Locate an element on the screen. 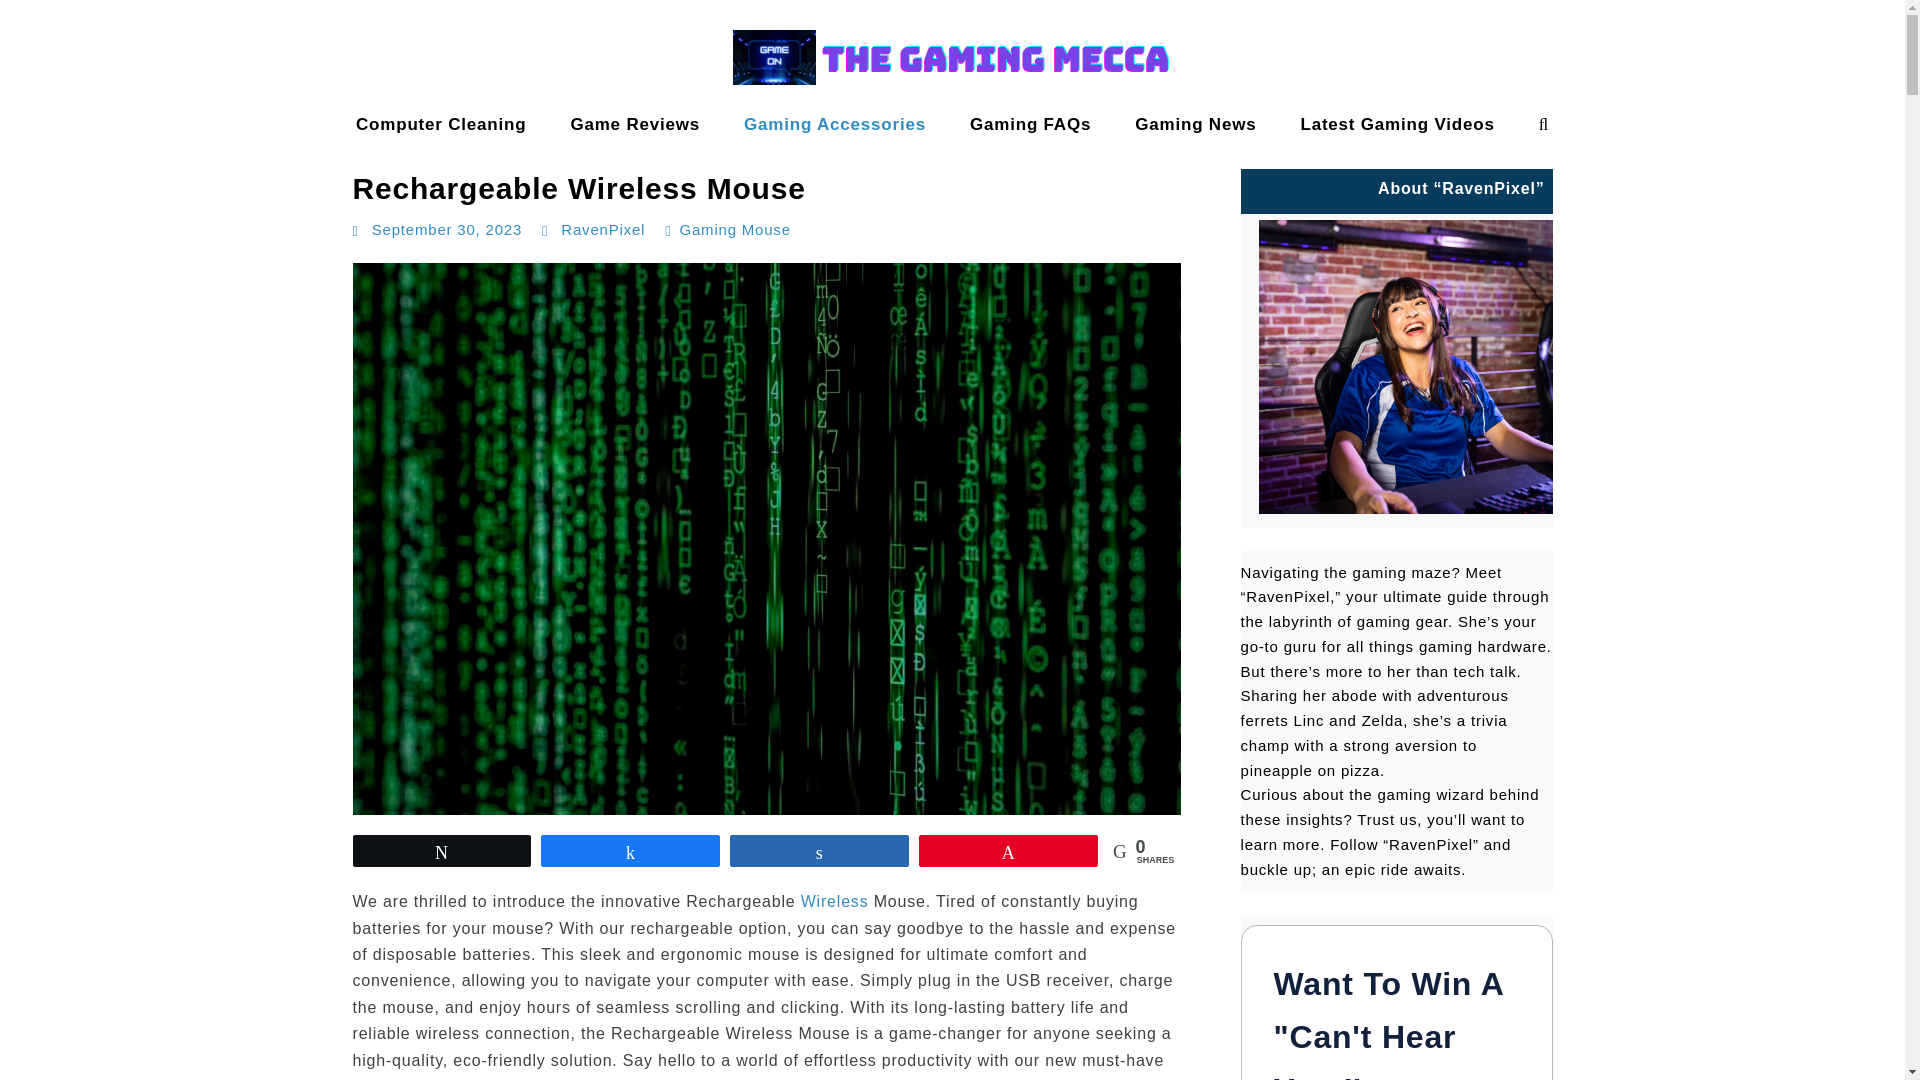 This screenshot has height=1080, width=1920. Gaming Accessories is located at coordinates (834, 124).